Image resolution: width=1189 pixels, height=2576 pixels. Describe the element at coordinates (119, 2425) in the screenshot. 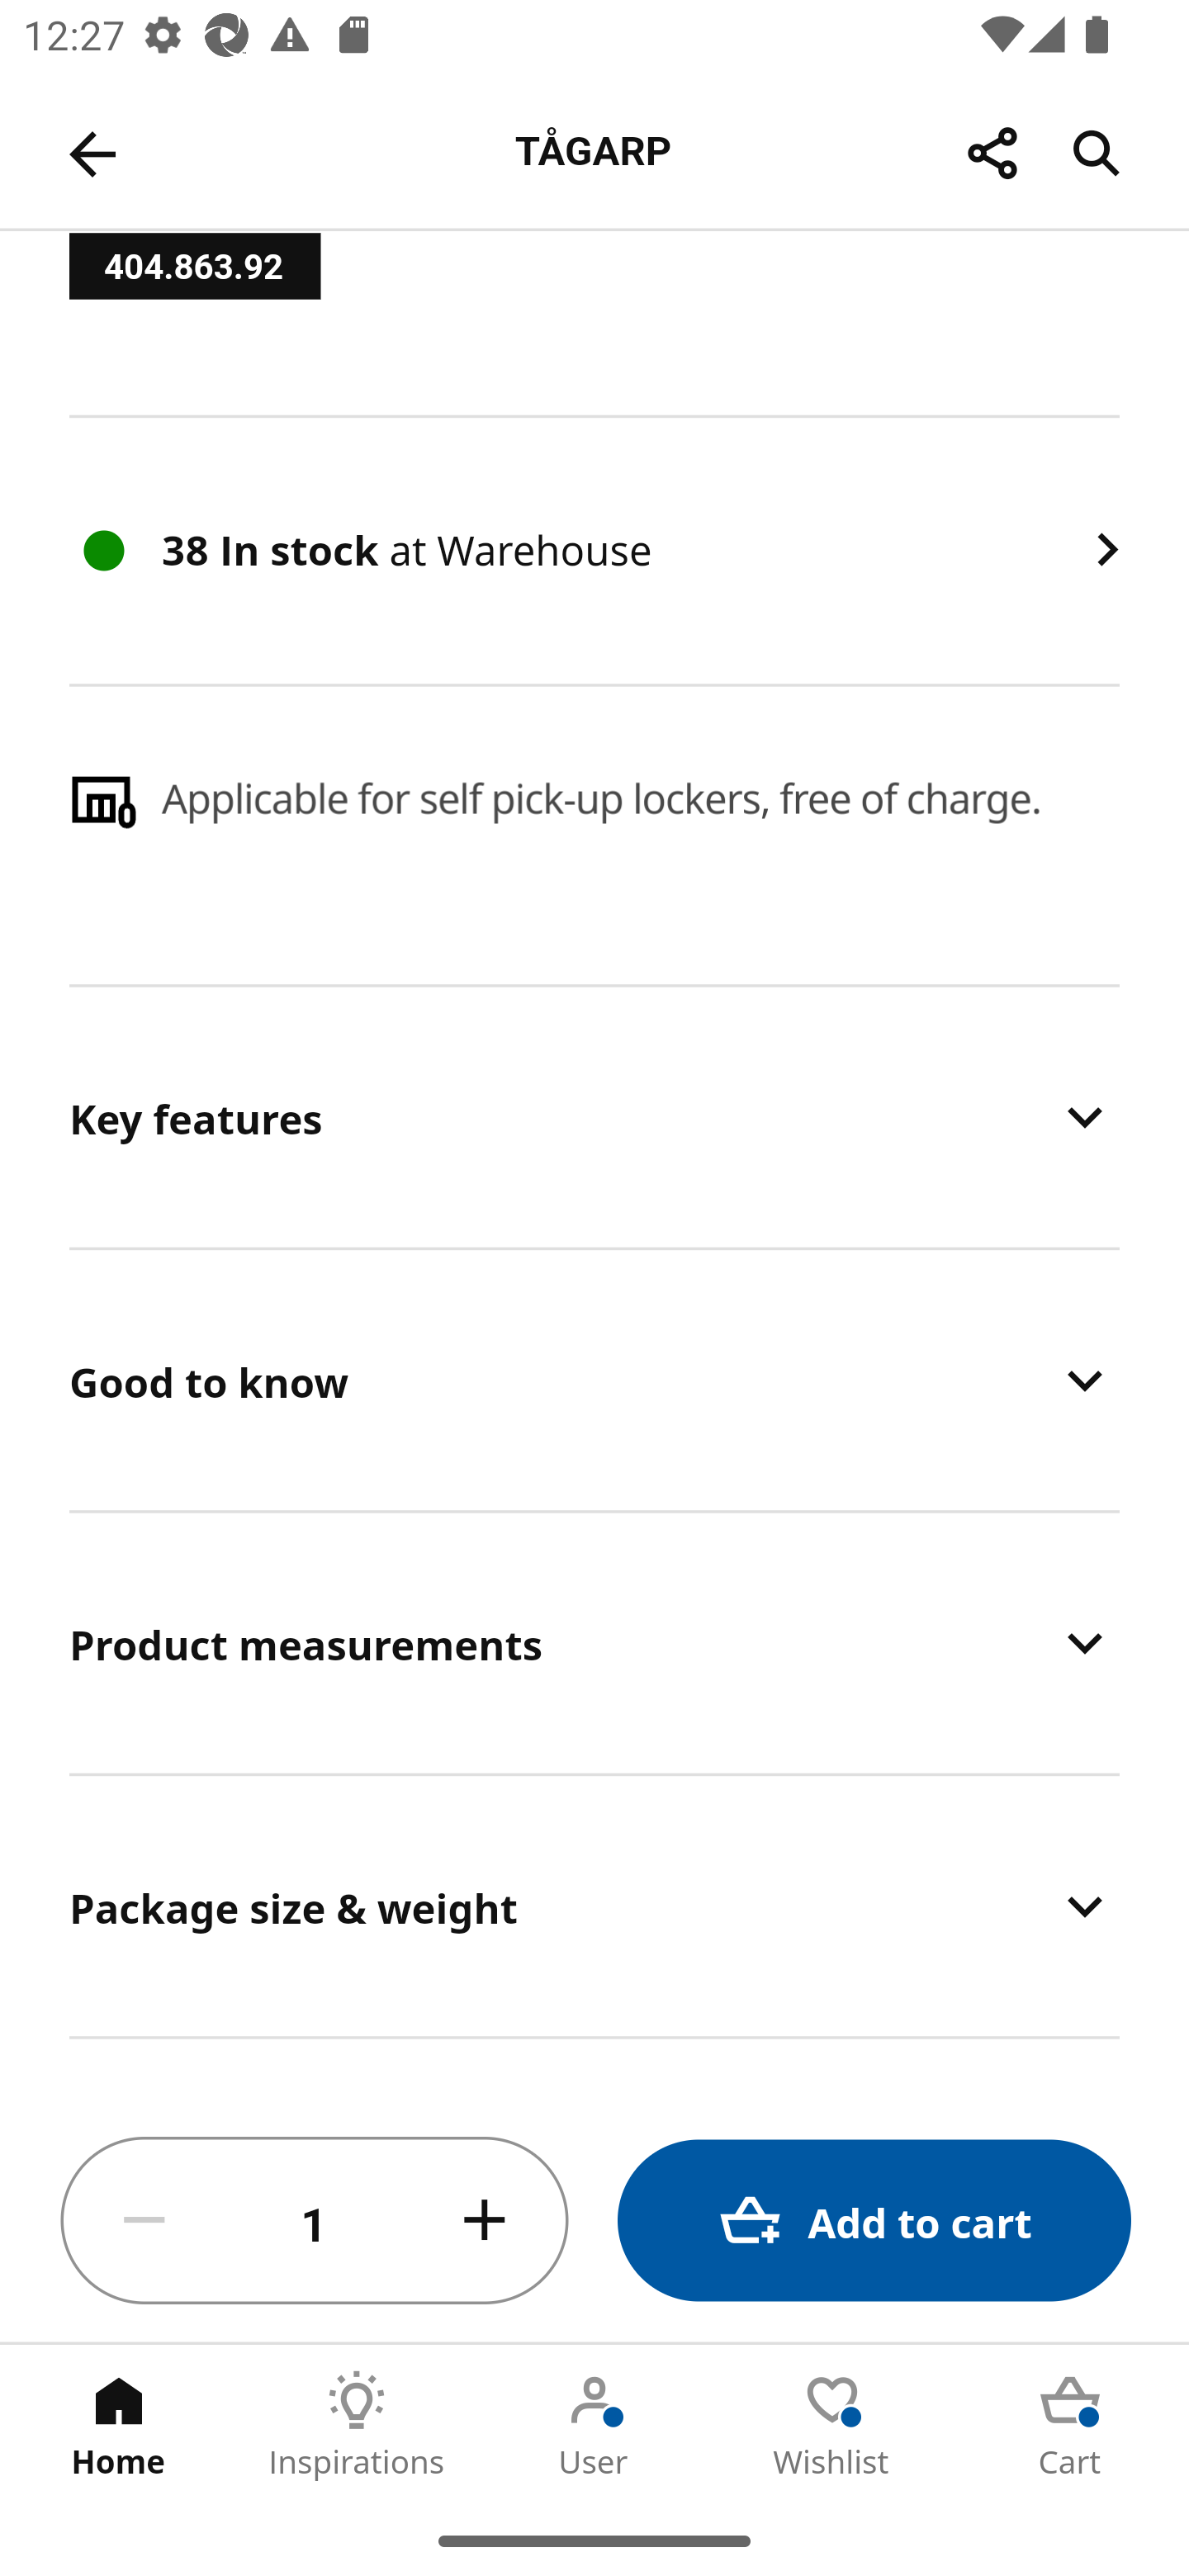

I see `Home
Tab 1 of 5` at that location.